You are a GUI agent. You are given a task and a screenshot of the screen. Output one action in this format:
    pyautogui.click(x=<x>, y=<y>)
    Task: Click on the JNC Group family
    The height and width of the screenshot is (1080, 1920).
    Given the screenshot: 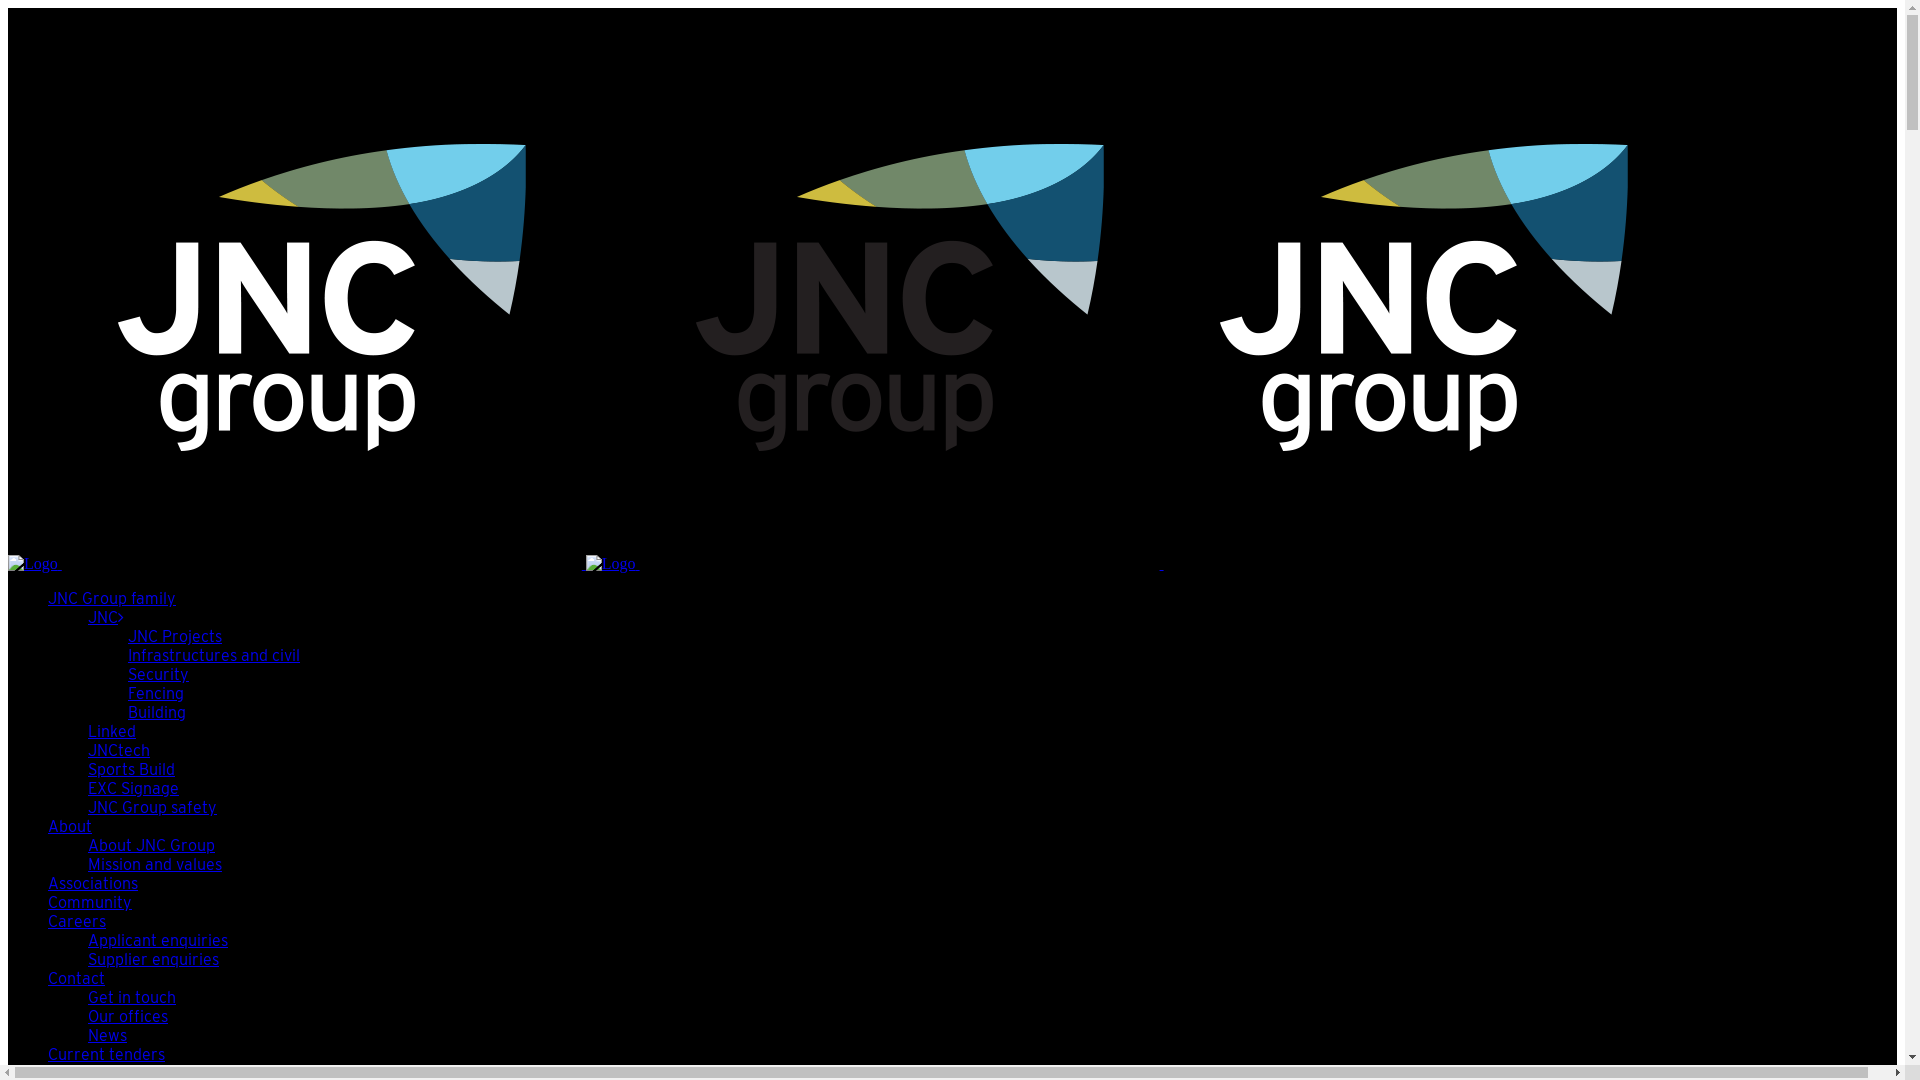 What is the action you would take?
    pyautogui.click(x=112, y=598)
    